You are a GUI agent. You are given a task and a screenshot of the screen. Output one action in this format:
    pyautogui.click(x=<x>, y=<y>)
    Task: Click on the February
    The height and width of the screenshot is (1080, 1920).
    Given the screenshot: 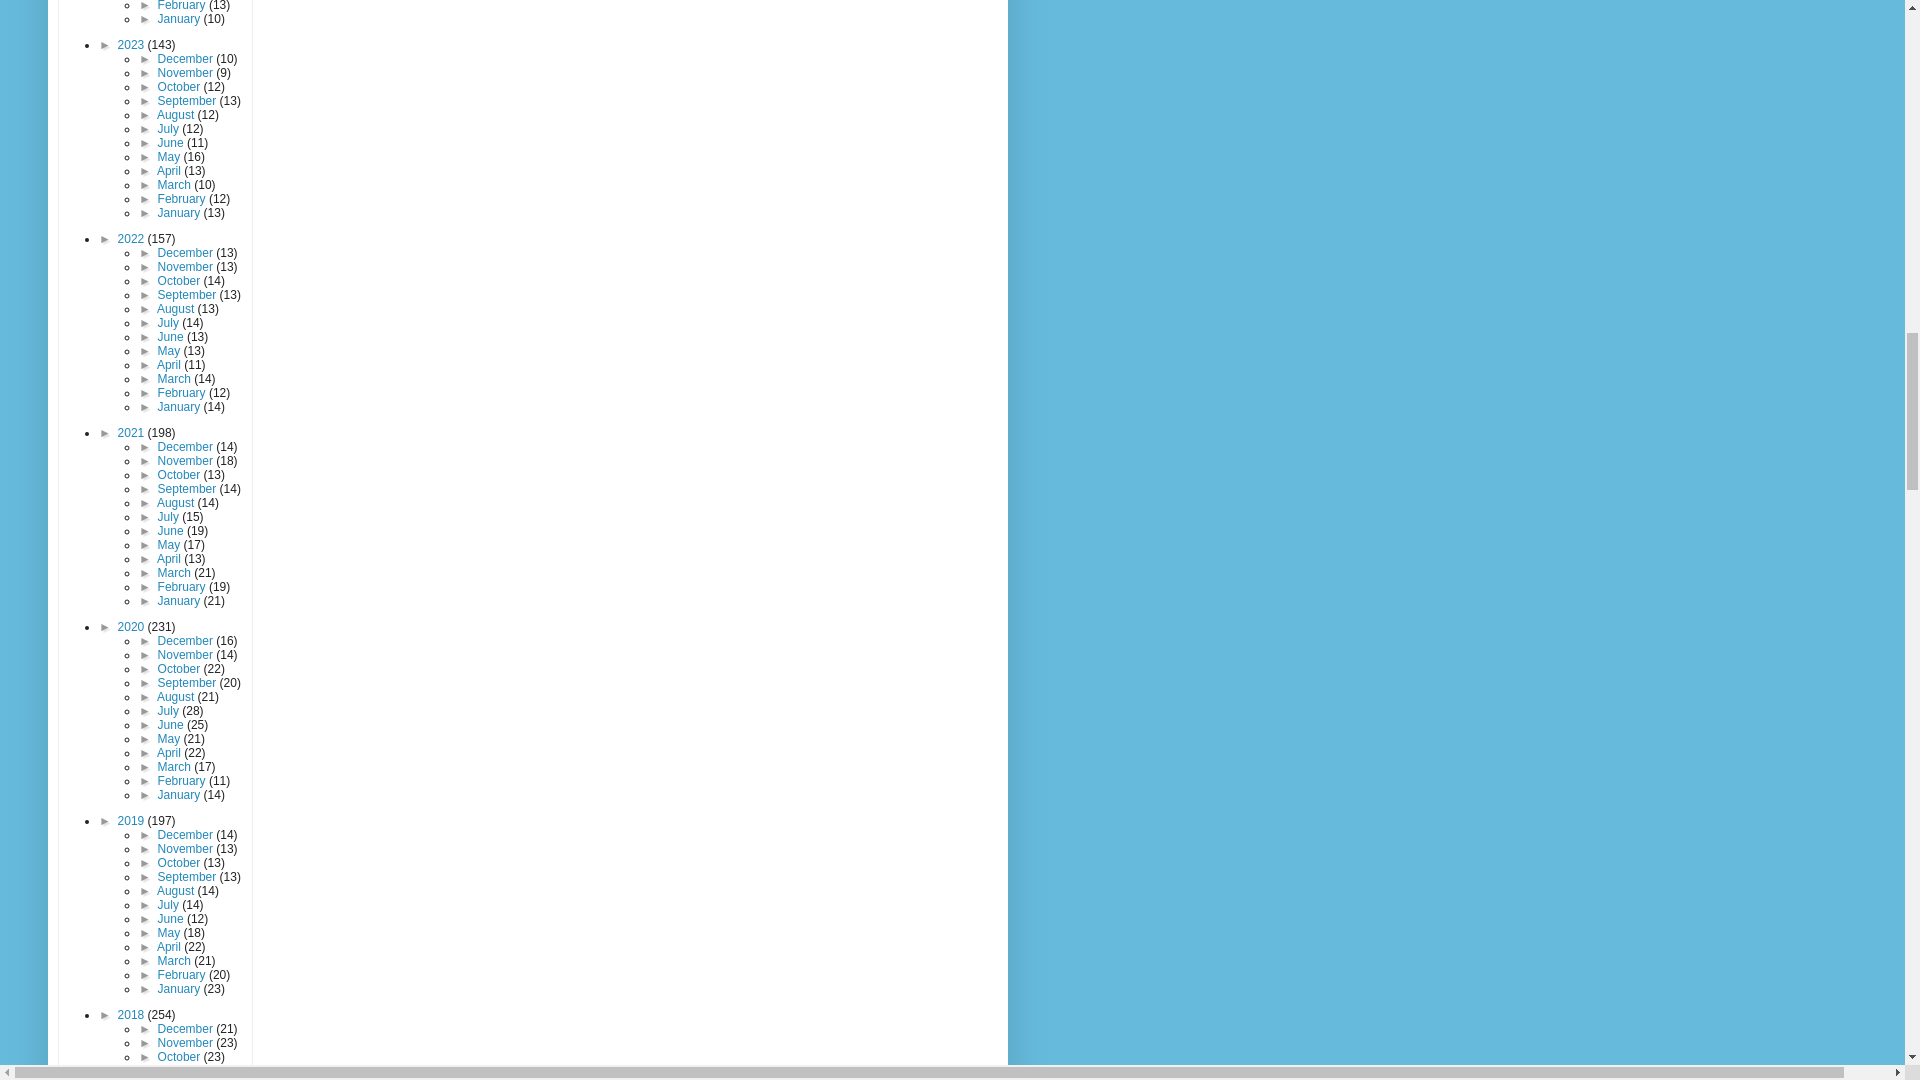 What is the action you would take?
    pyautogui.click(x=183, y=6)
    